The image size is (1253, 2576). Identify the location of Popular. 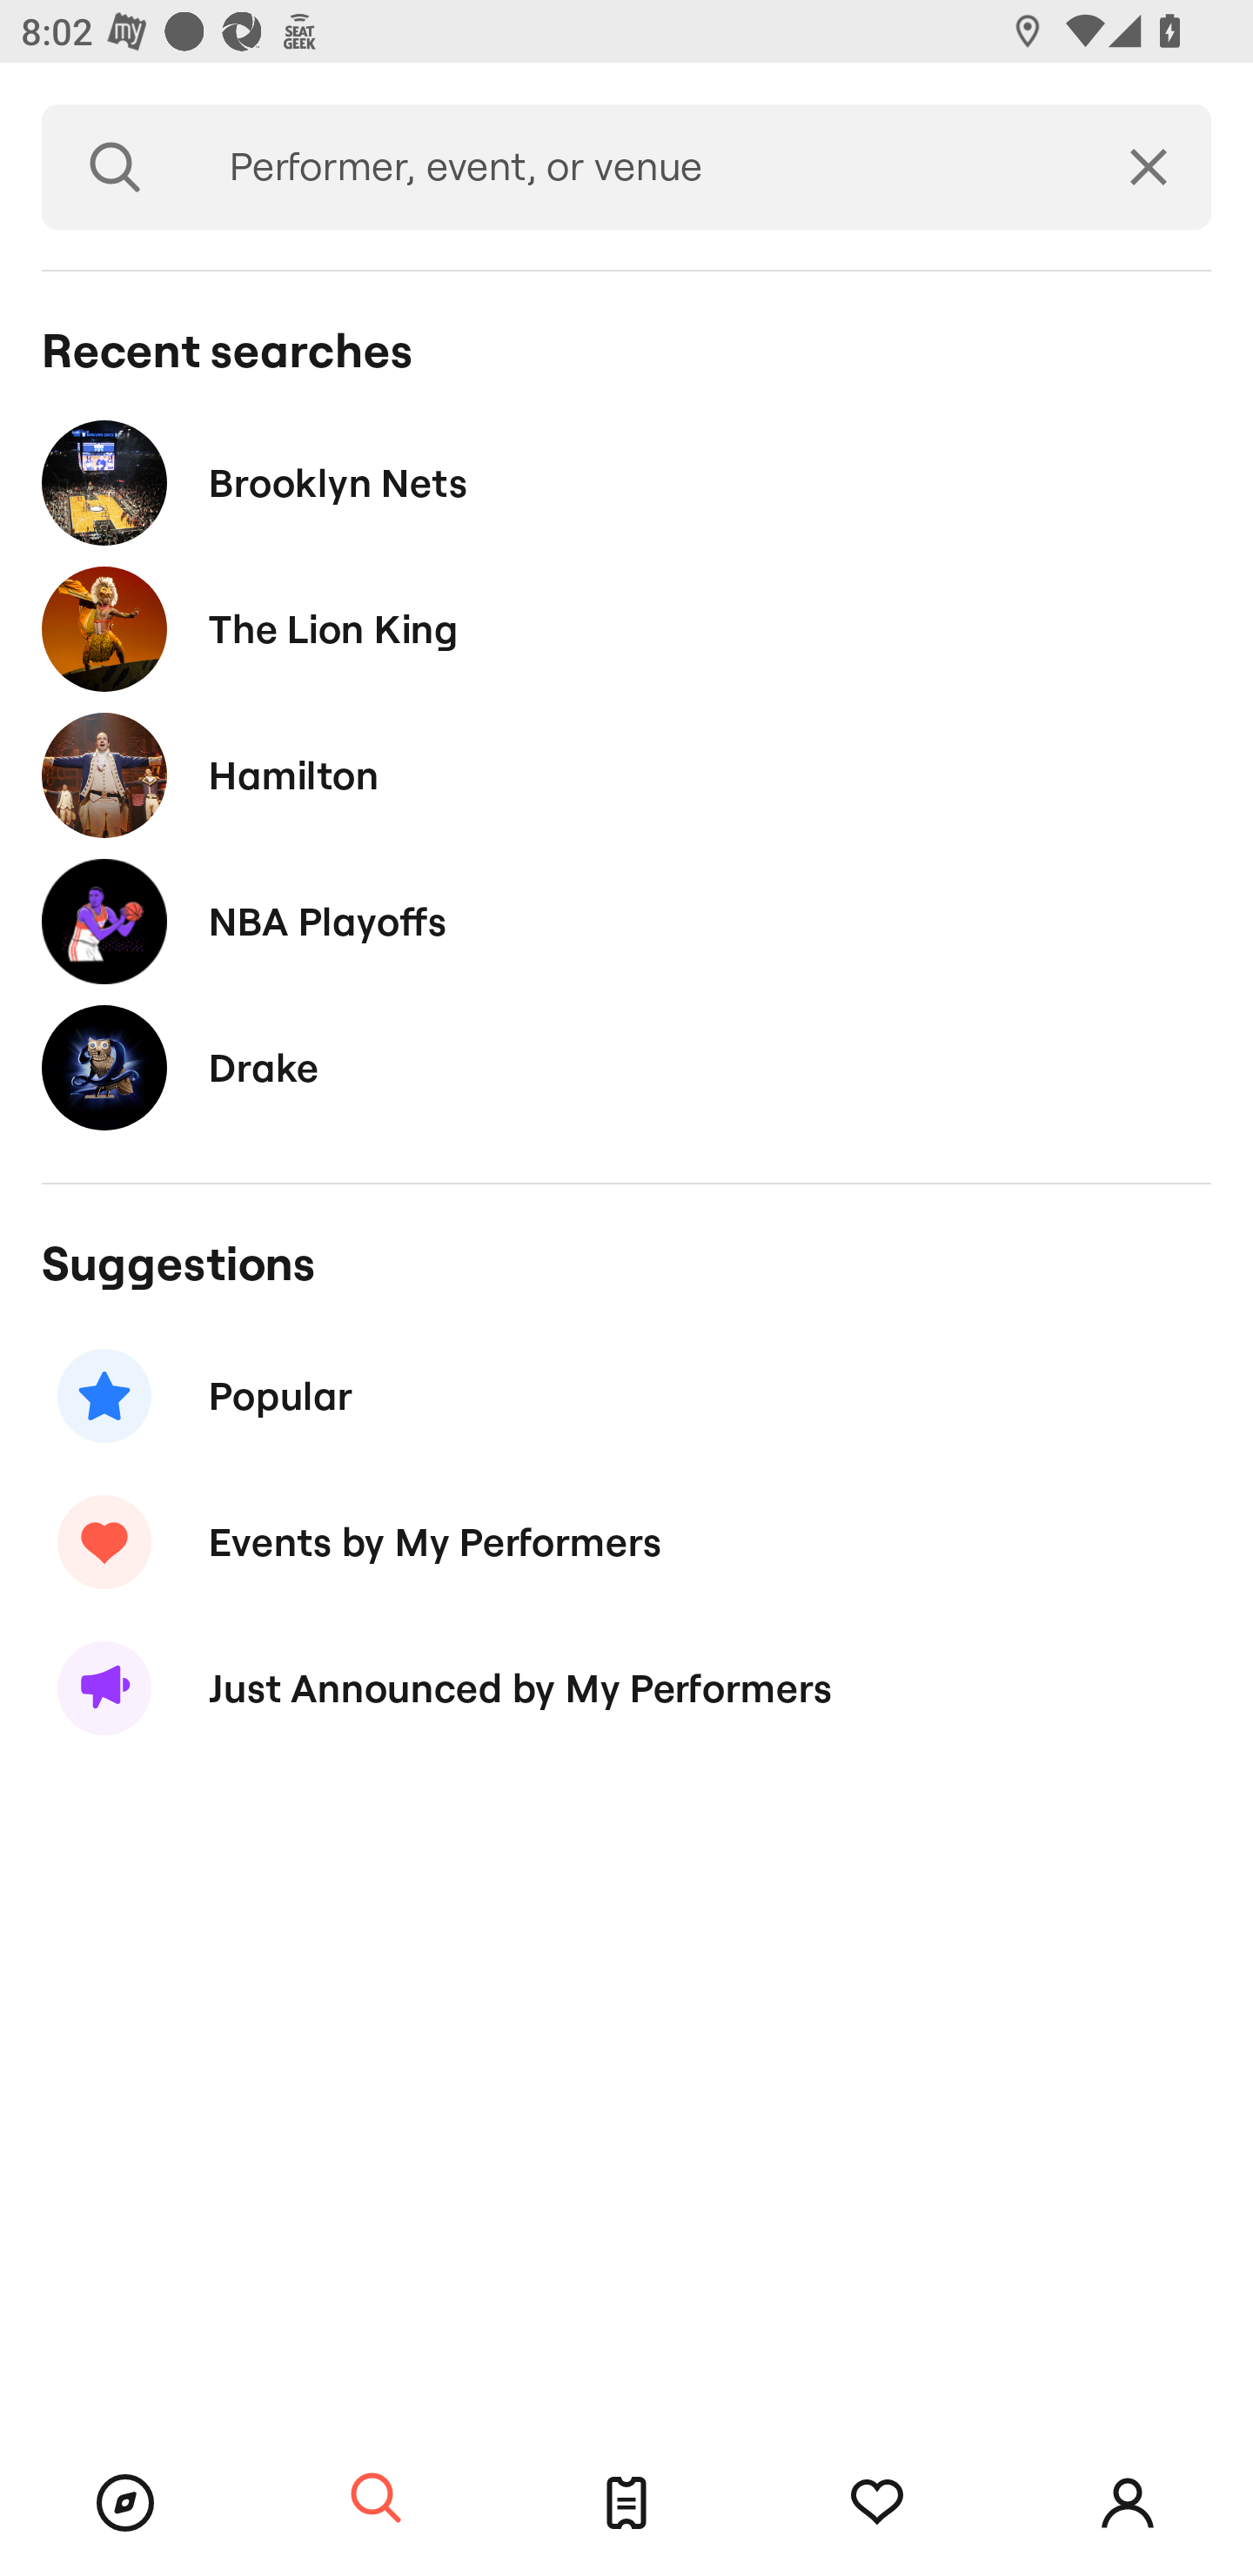
(626, 1396).